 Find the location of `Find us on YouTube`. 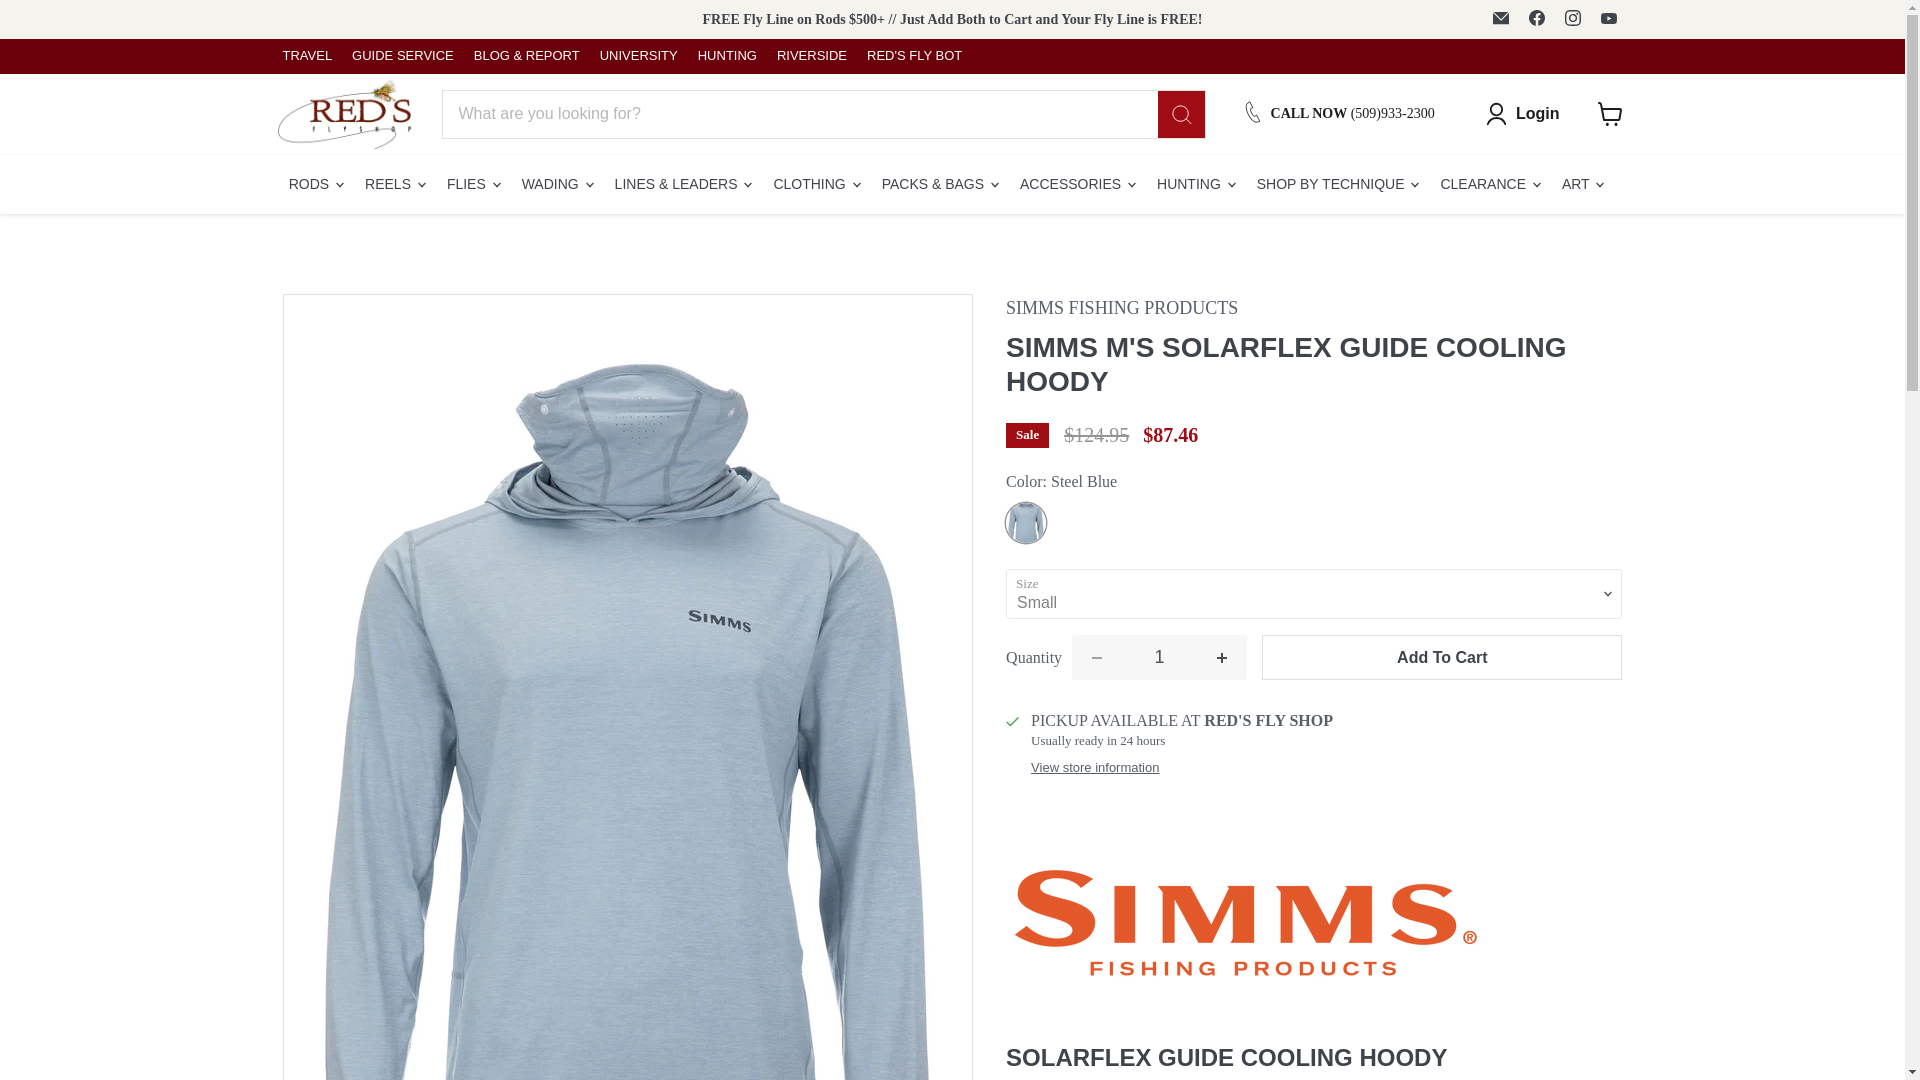

Find us on YouTube is located at coordinates (1608, 18).